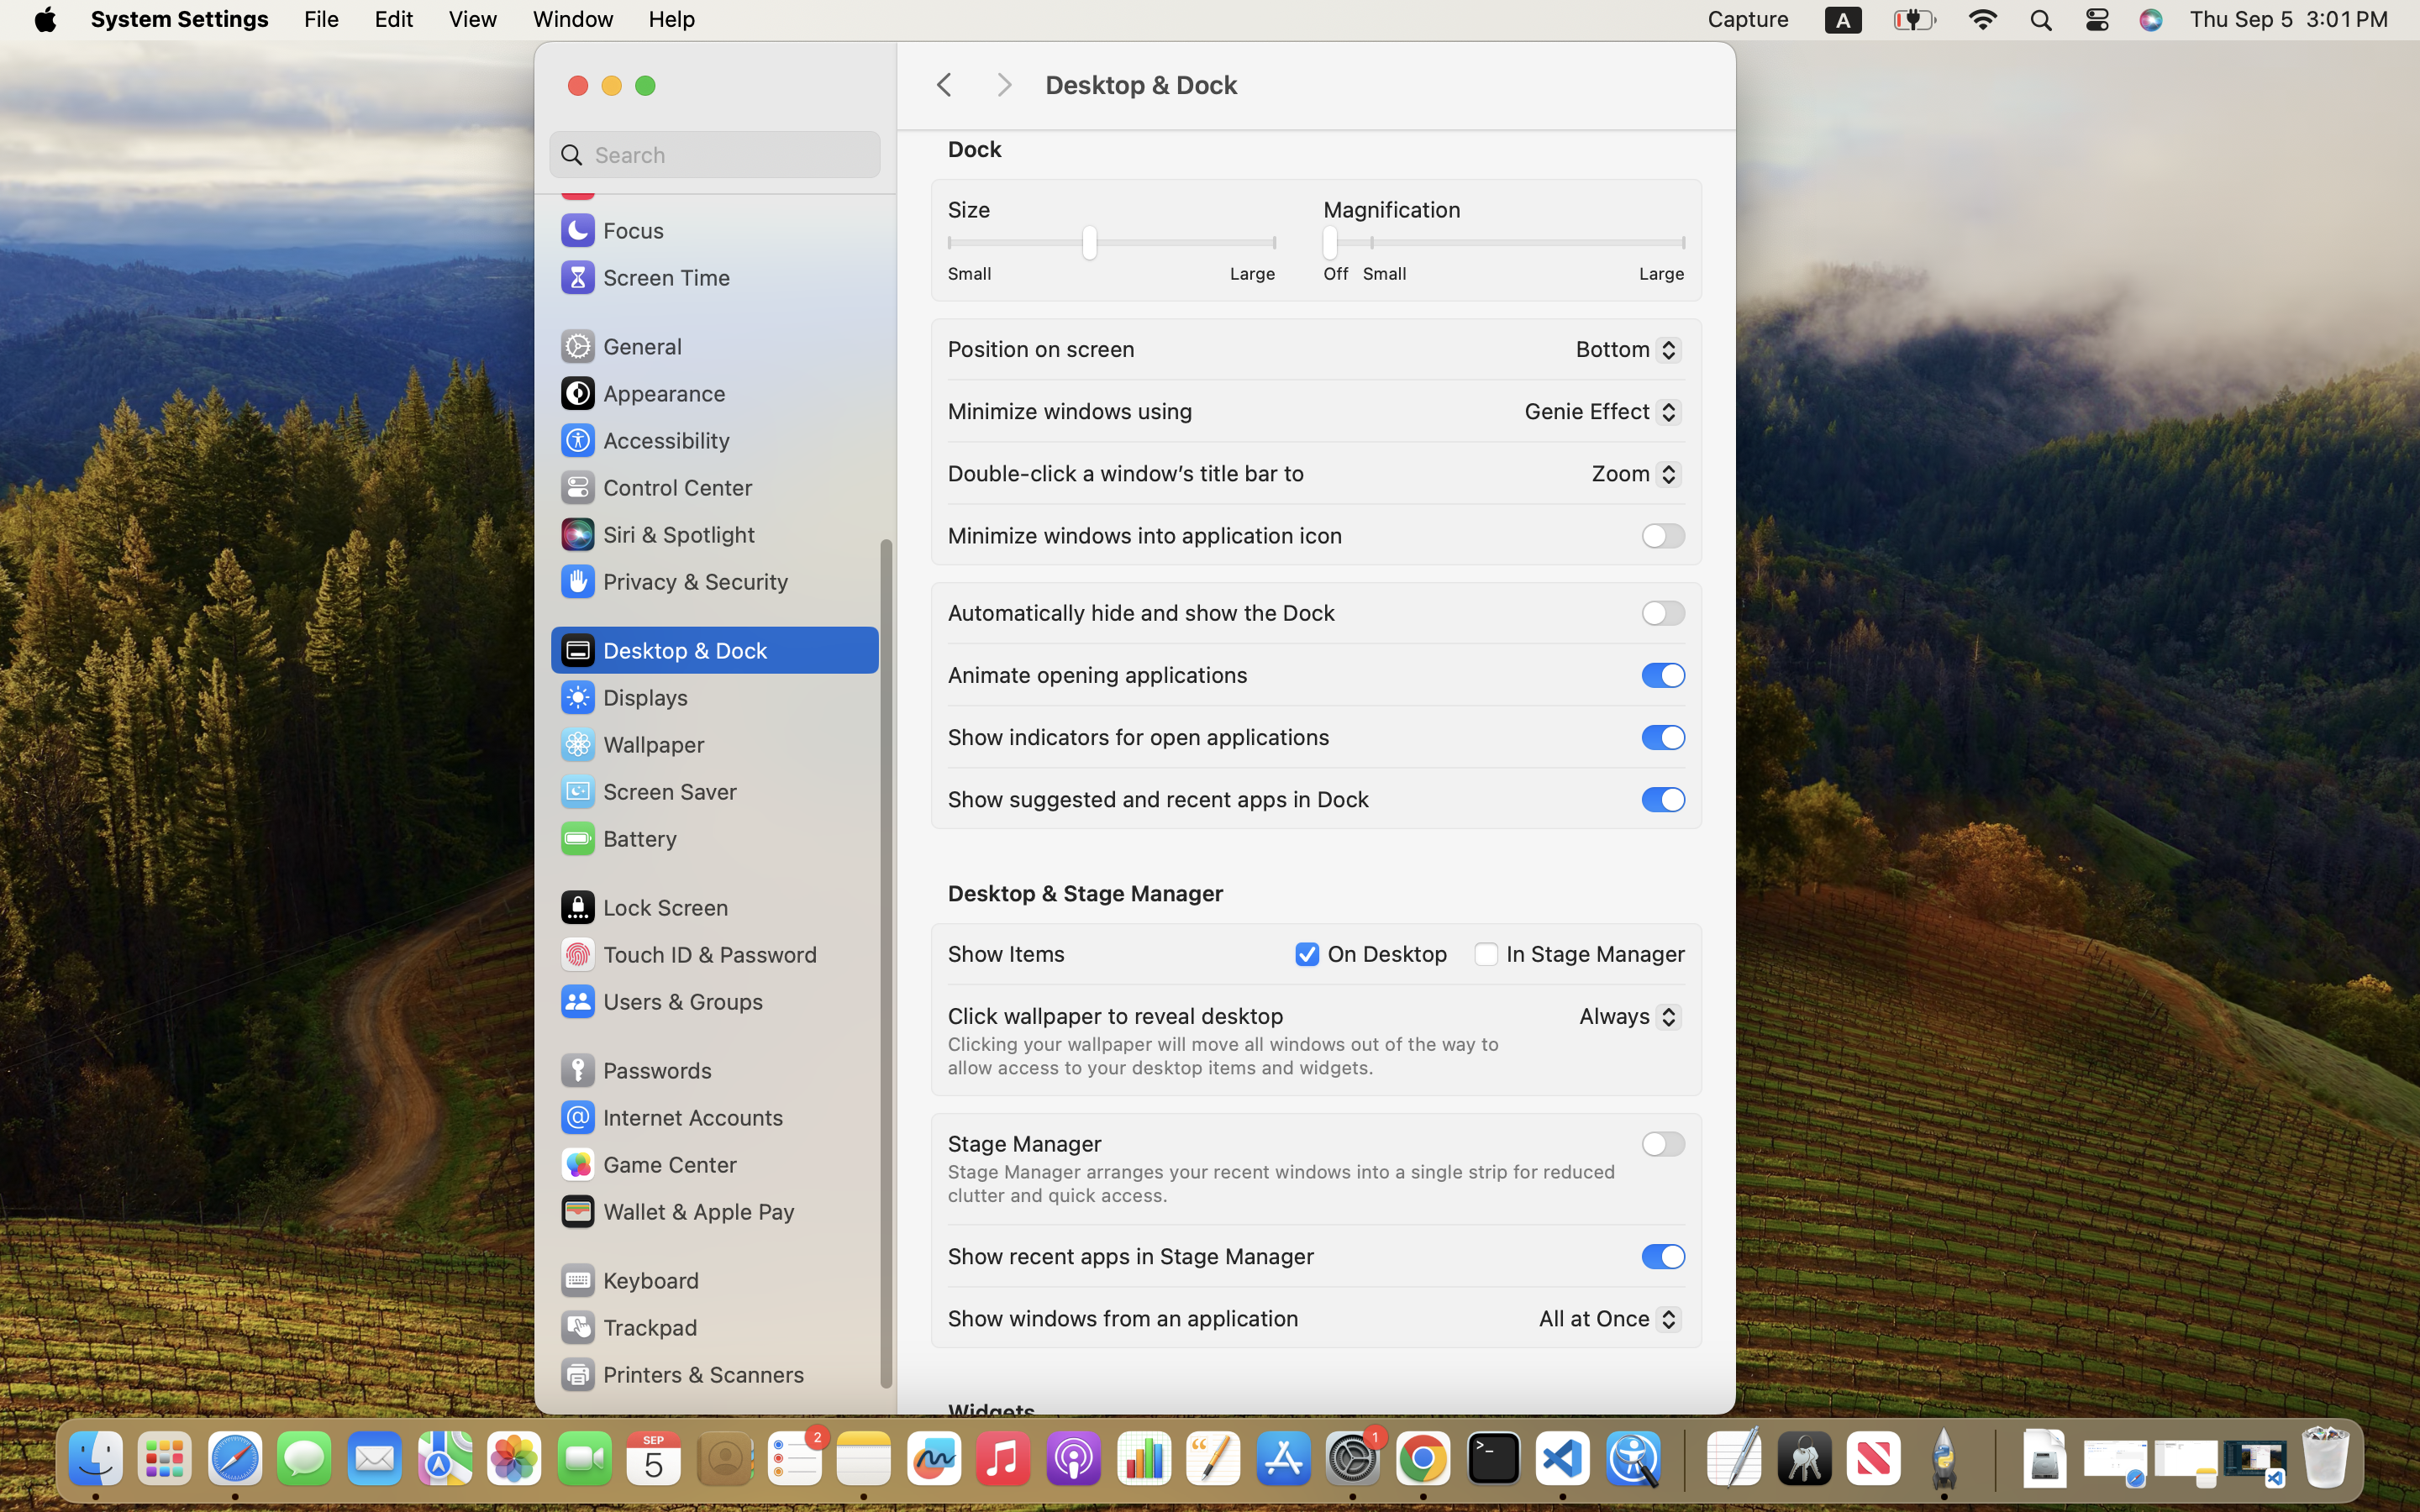  What do you see at coordinates (676, 1211) in the screenshot?
I see `Wallet & Apple Pay` at bounding box center [676, 1211].